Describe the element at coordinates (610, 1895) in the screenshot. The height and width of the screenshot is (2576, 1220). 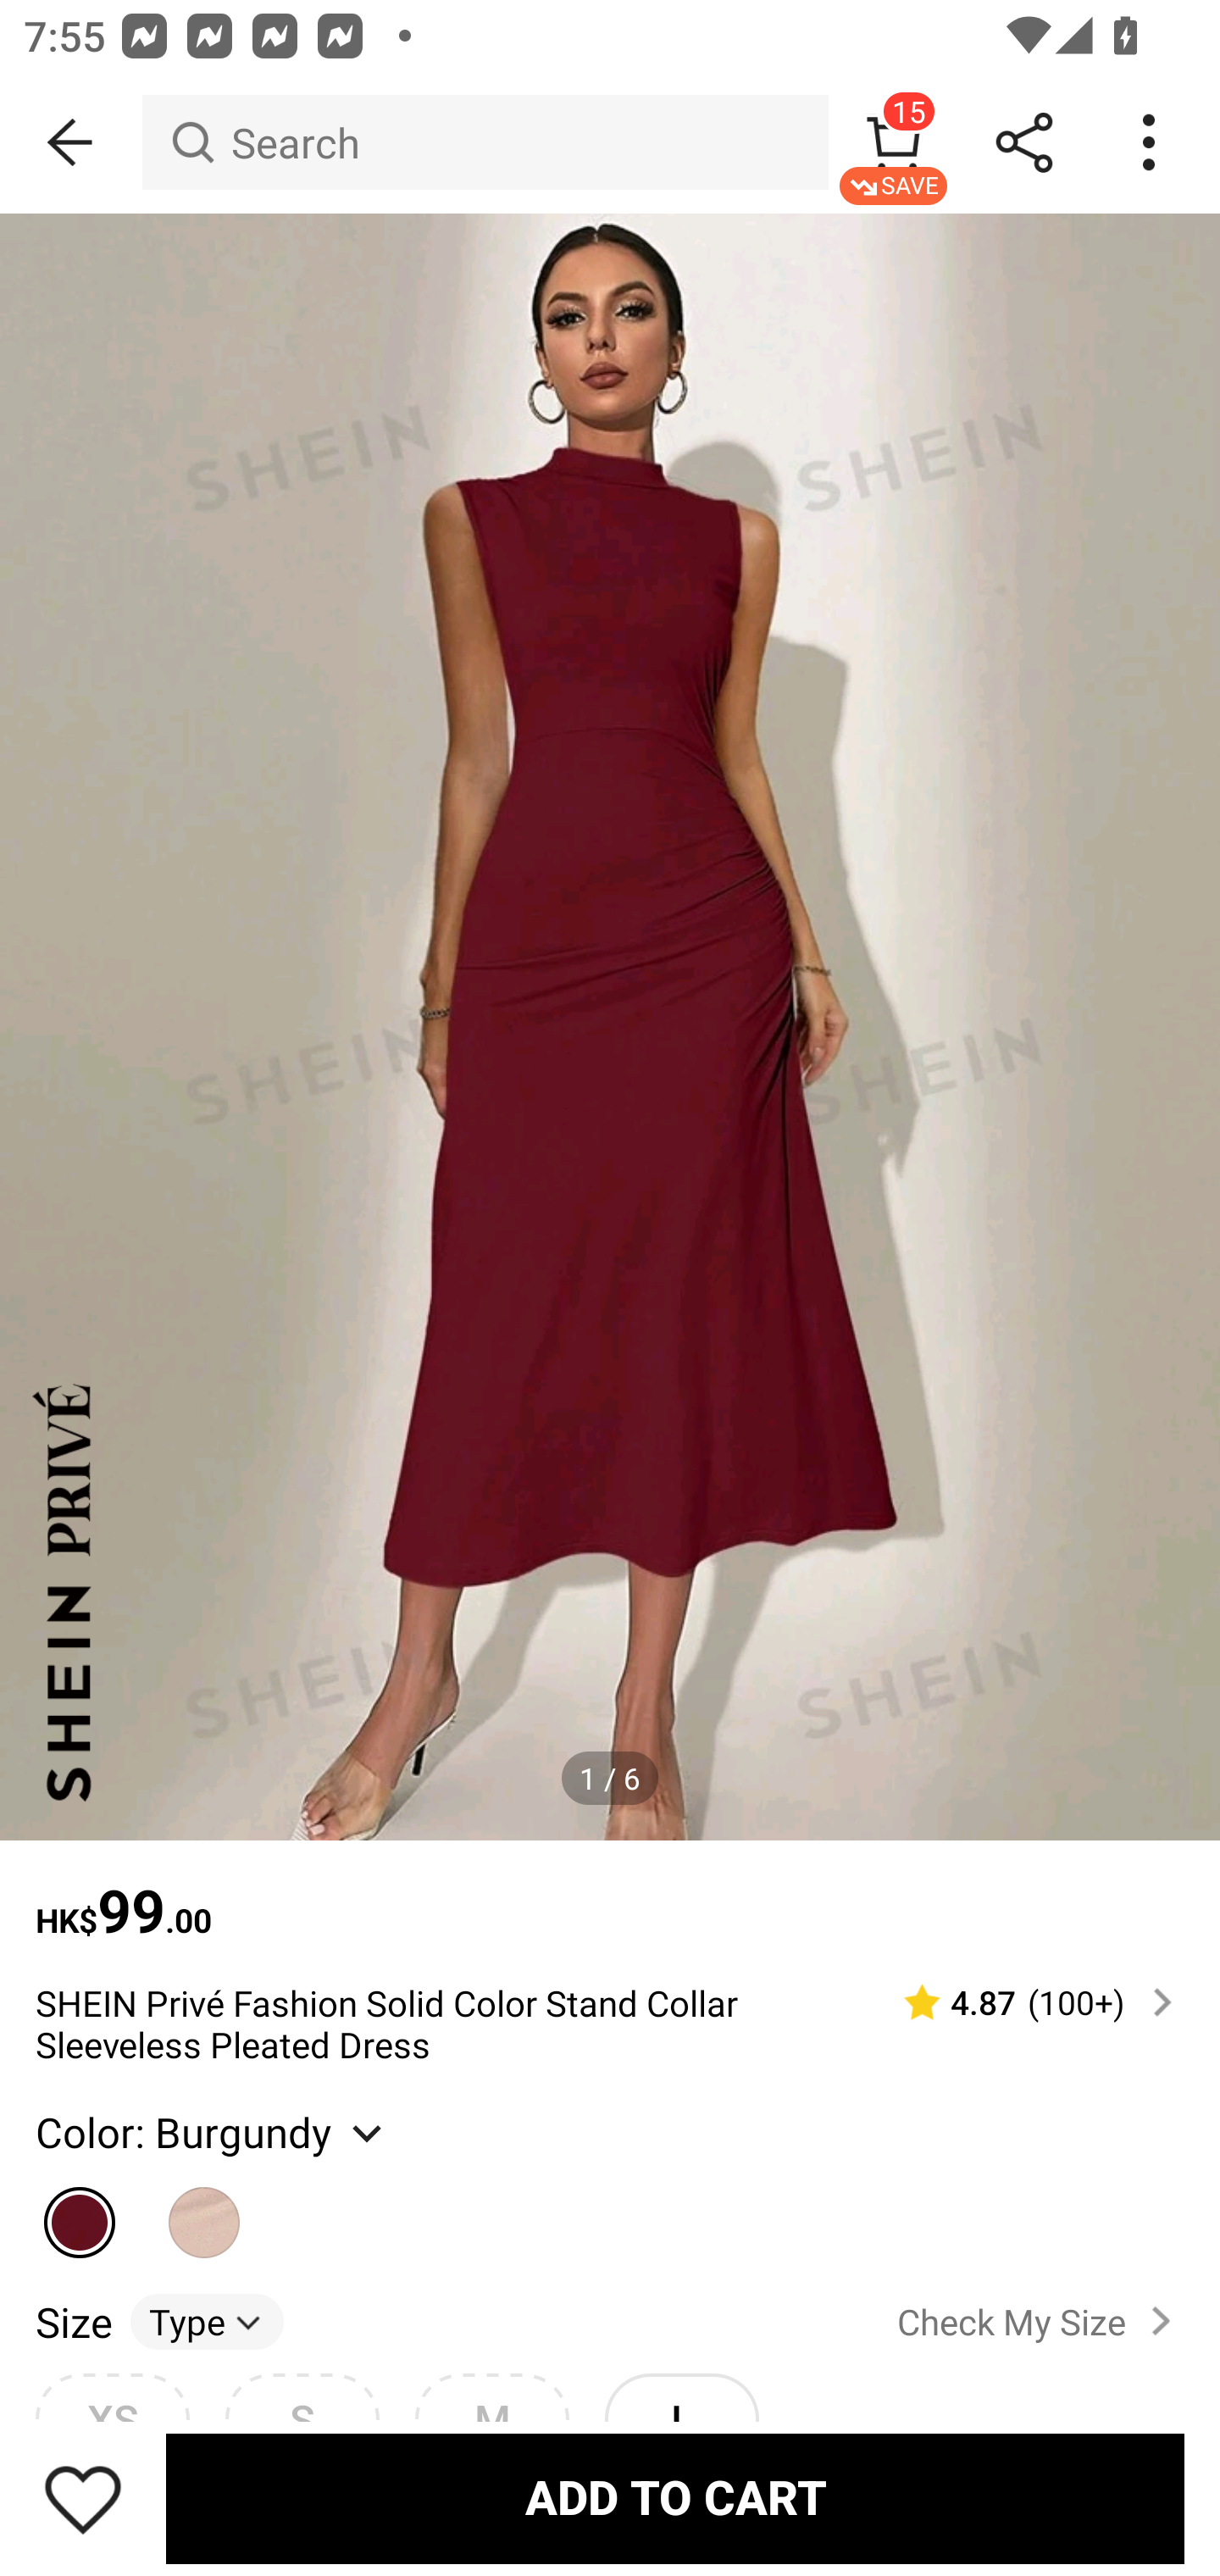
I see `HK$99.00` at that location.